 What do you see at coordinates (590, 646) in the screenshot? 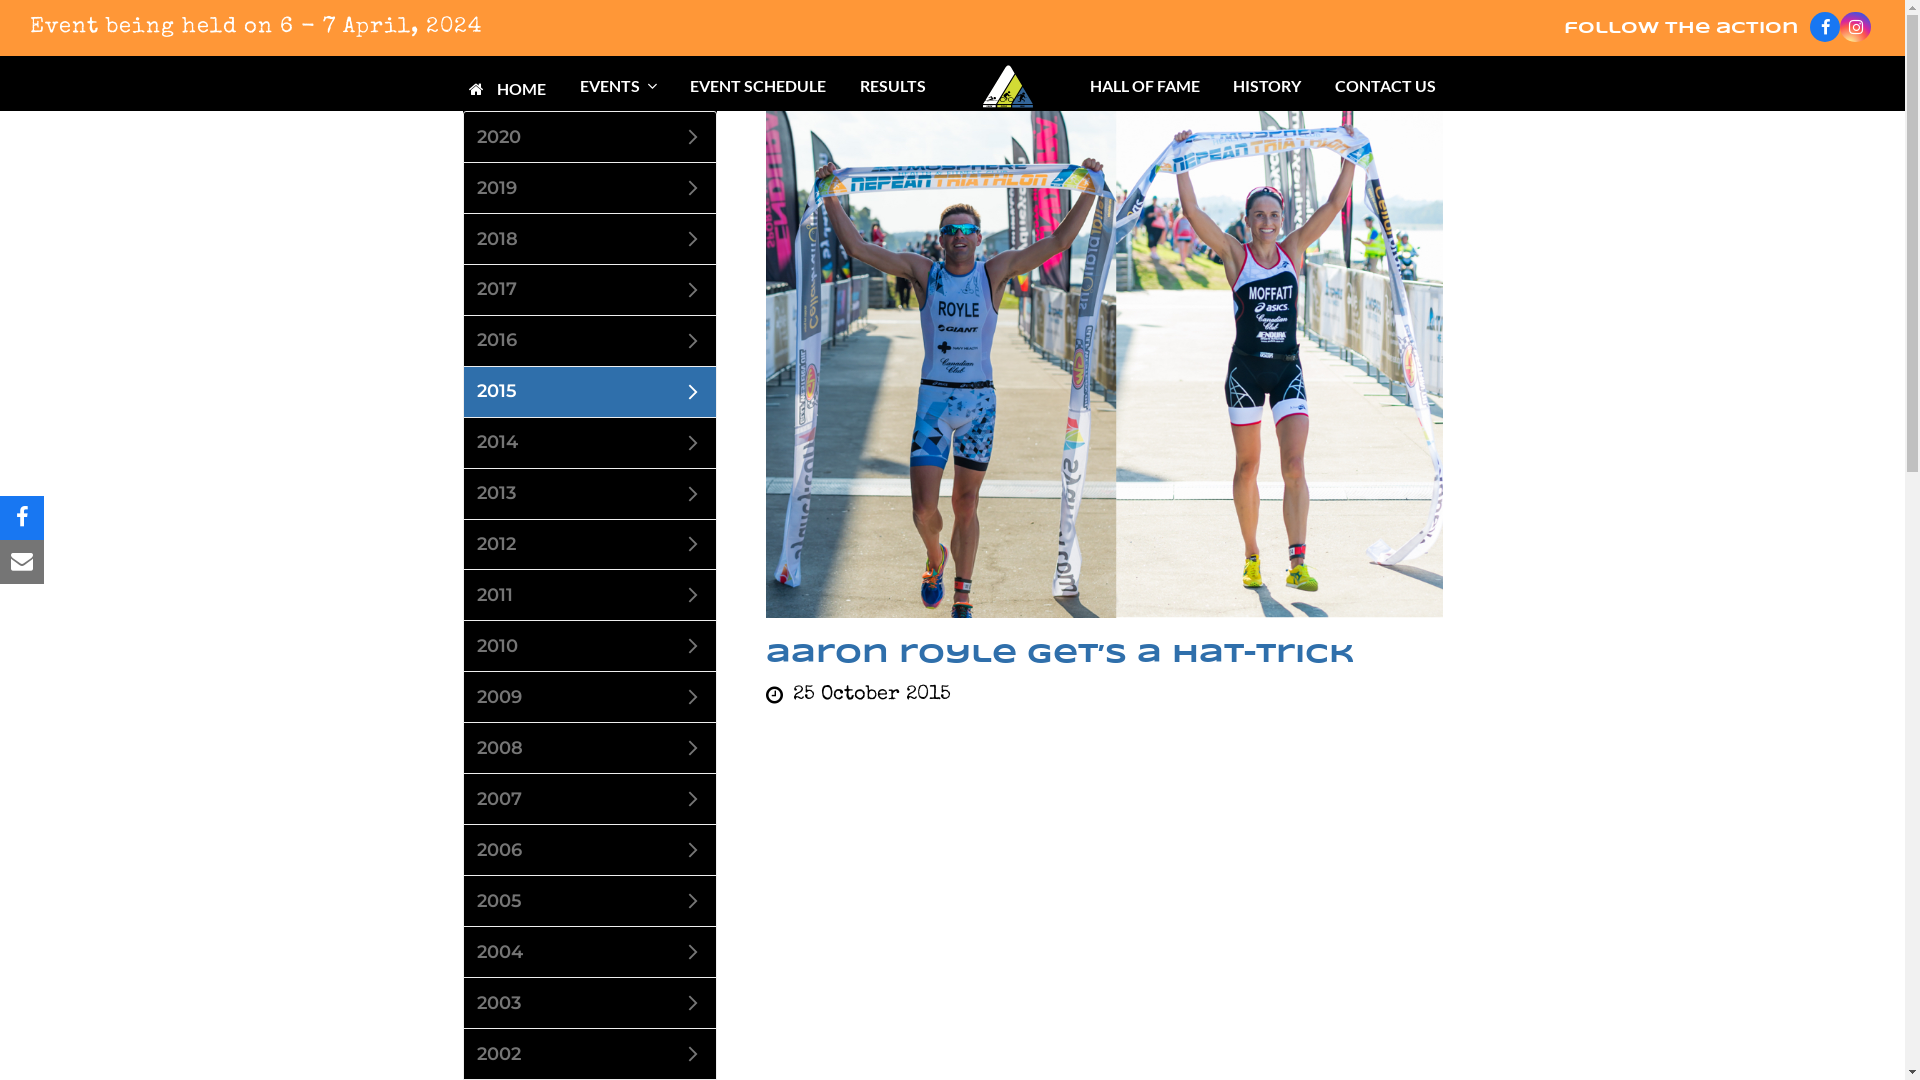
I see `2010` at bounding box center [590, 646].